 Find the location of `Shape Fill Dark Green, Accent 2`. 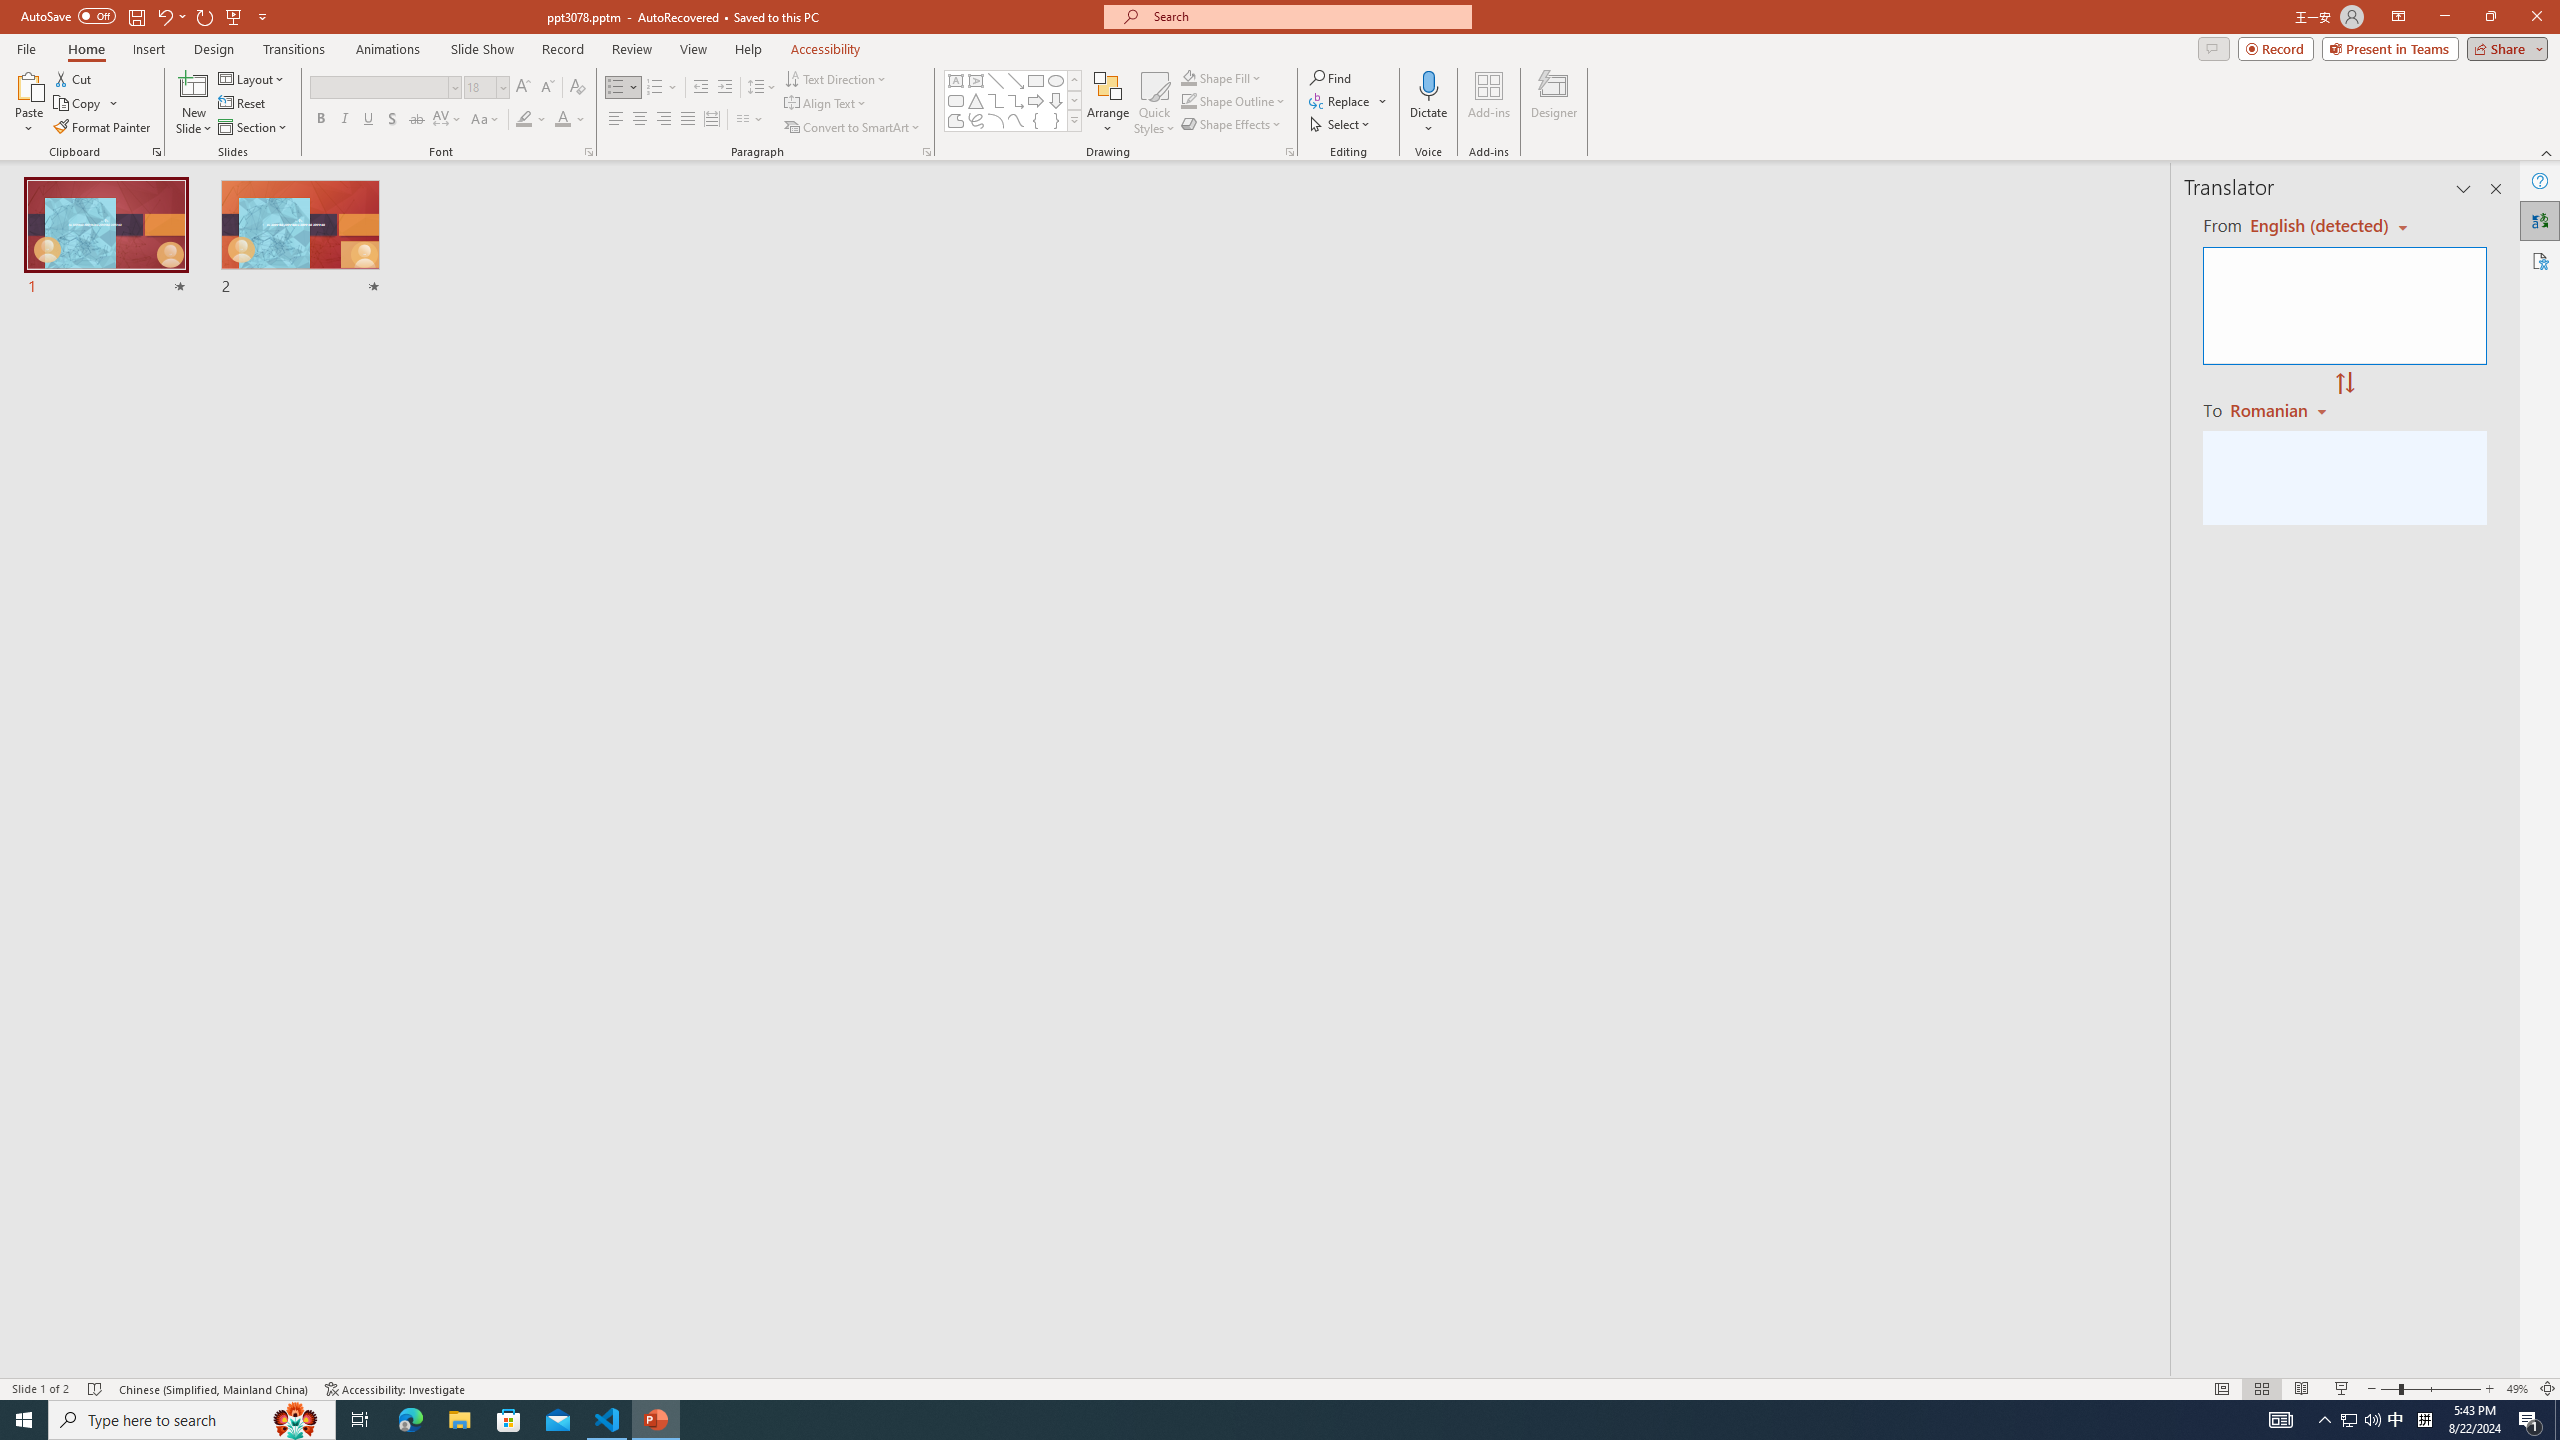

Shape Fill Dark Green, Accent 2 is located at coordinates (1188, 78).